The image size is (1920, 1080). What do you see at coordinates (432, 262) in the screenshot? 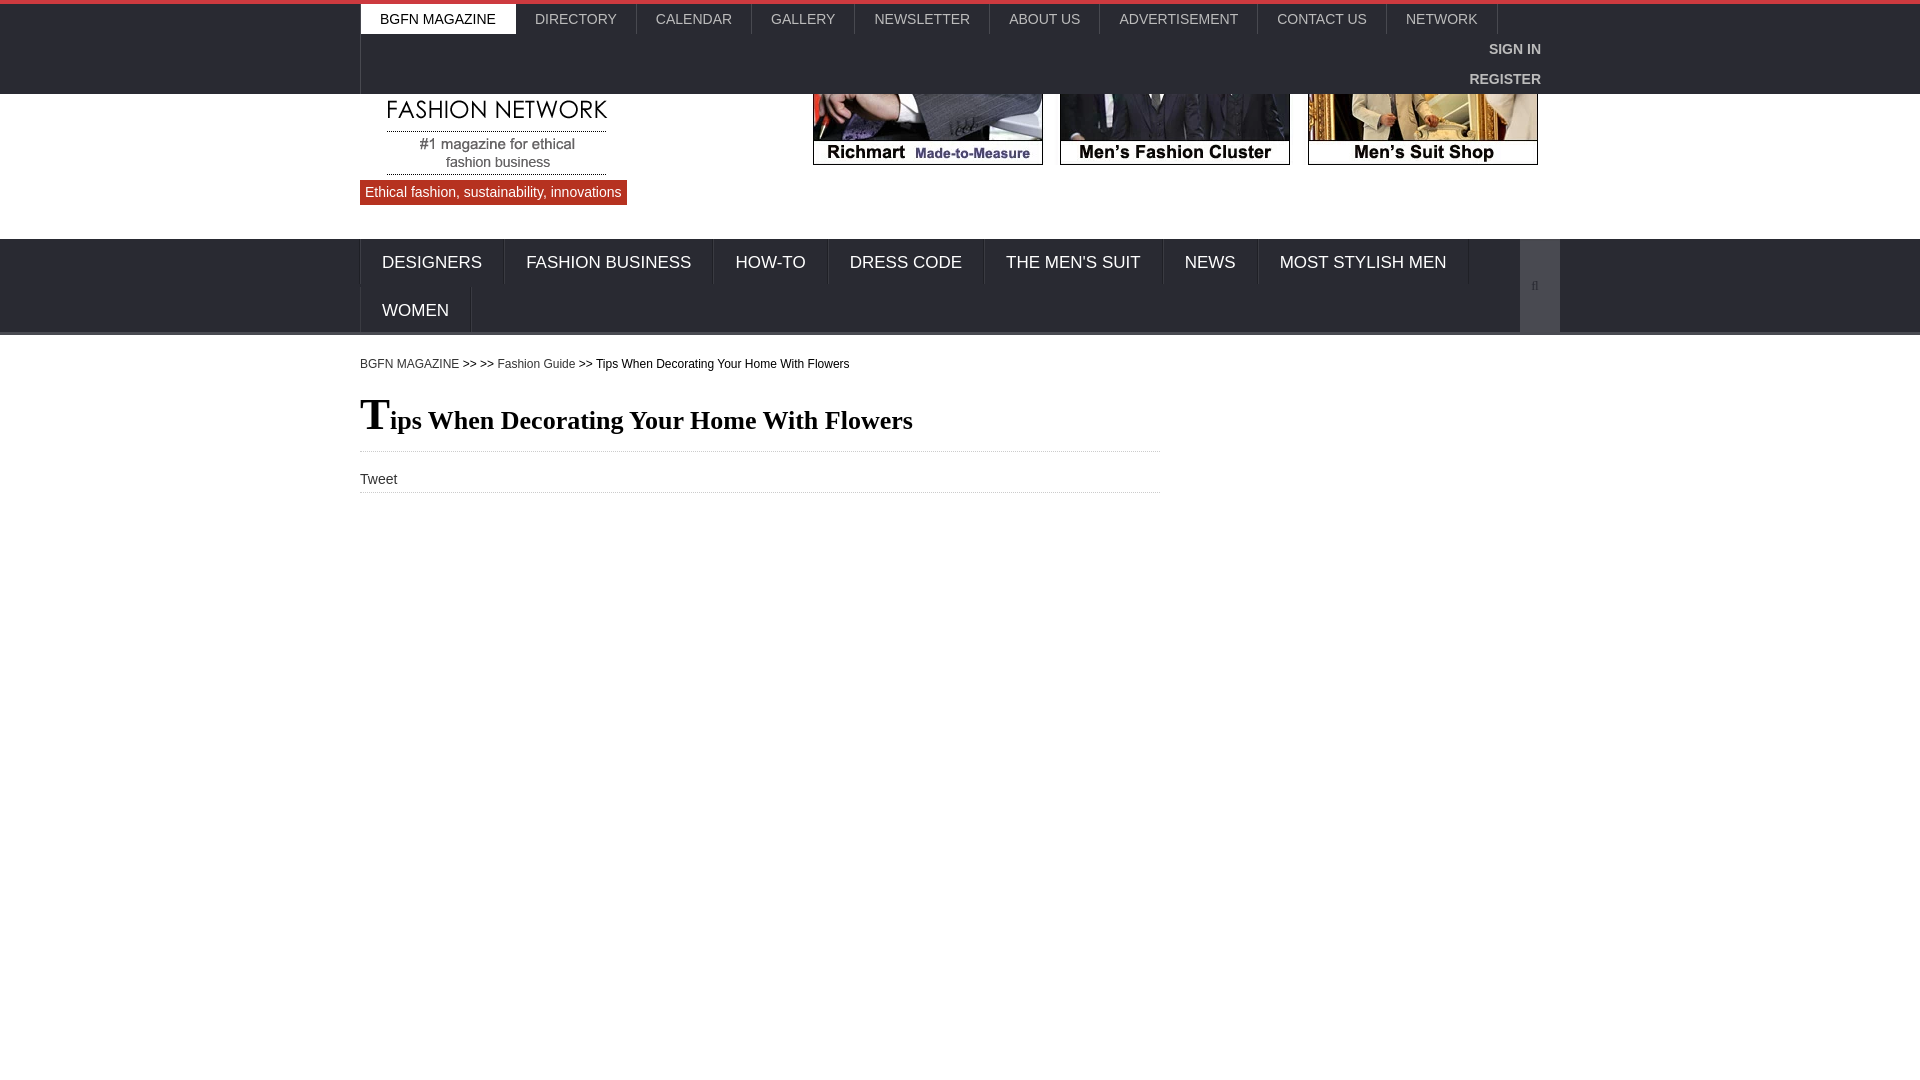
I see `DESIGNERS` at bounding box center [432, 262].